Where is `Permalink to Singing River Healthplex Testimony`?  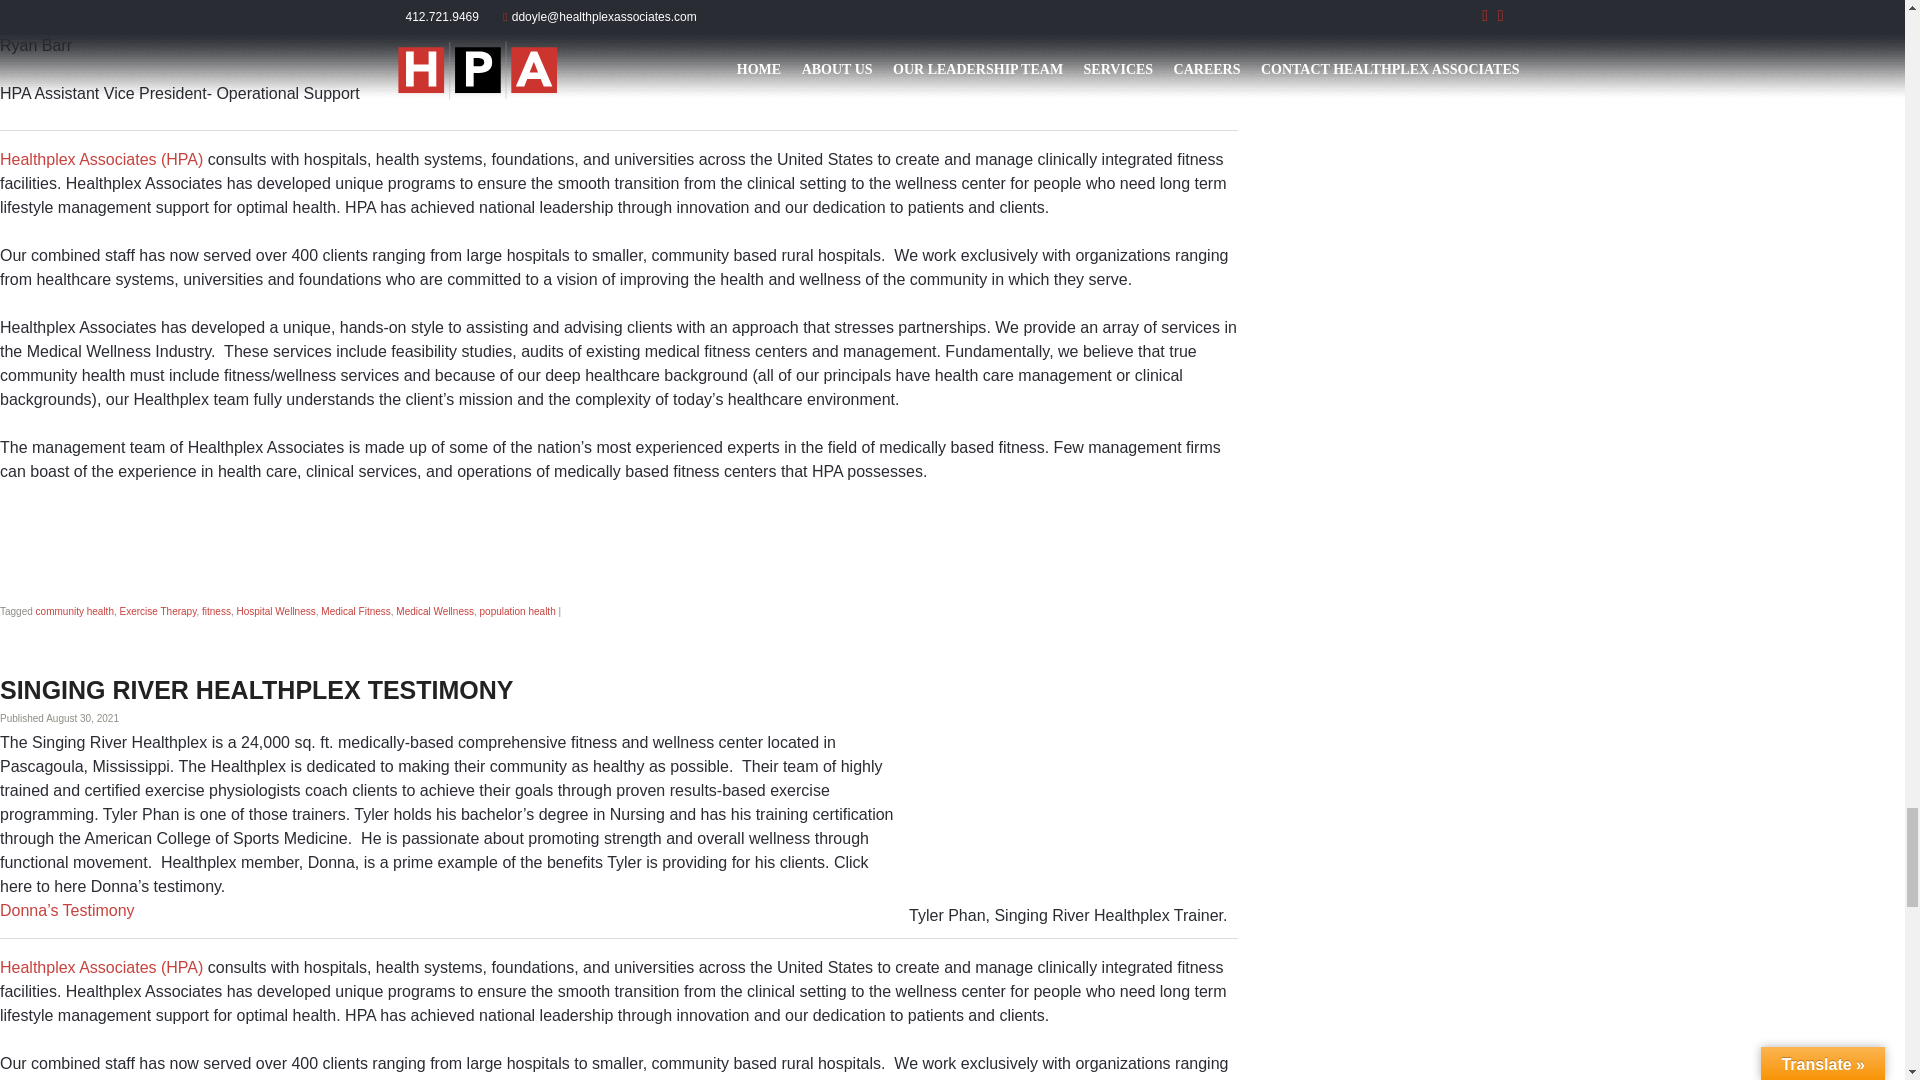 Permalink to Singing River Healthplex Testimony is located at coordinates (256, 690).